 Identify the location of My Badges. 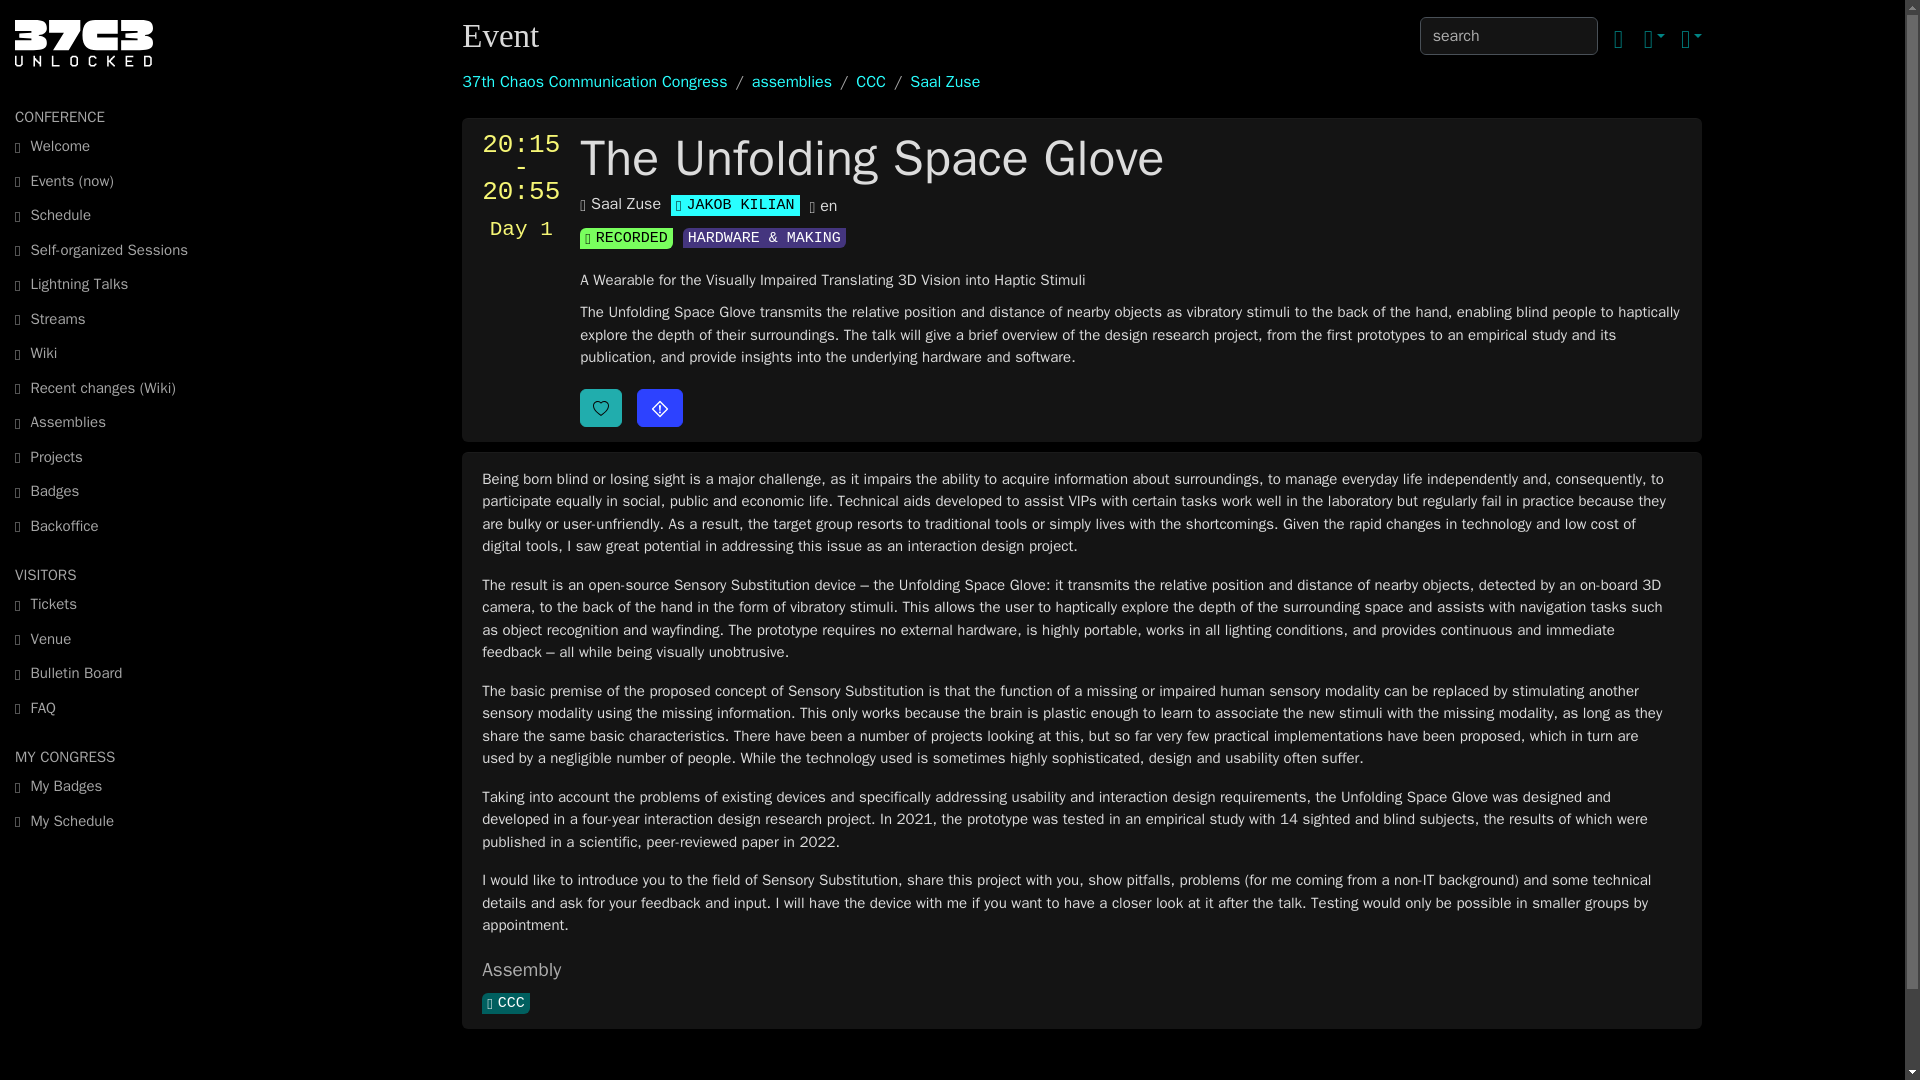
(129, 786).